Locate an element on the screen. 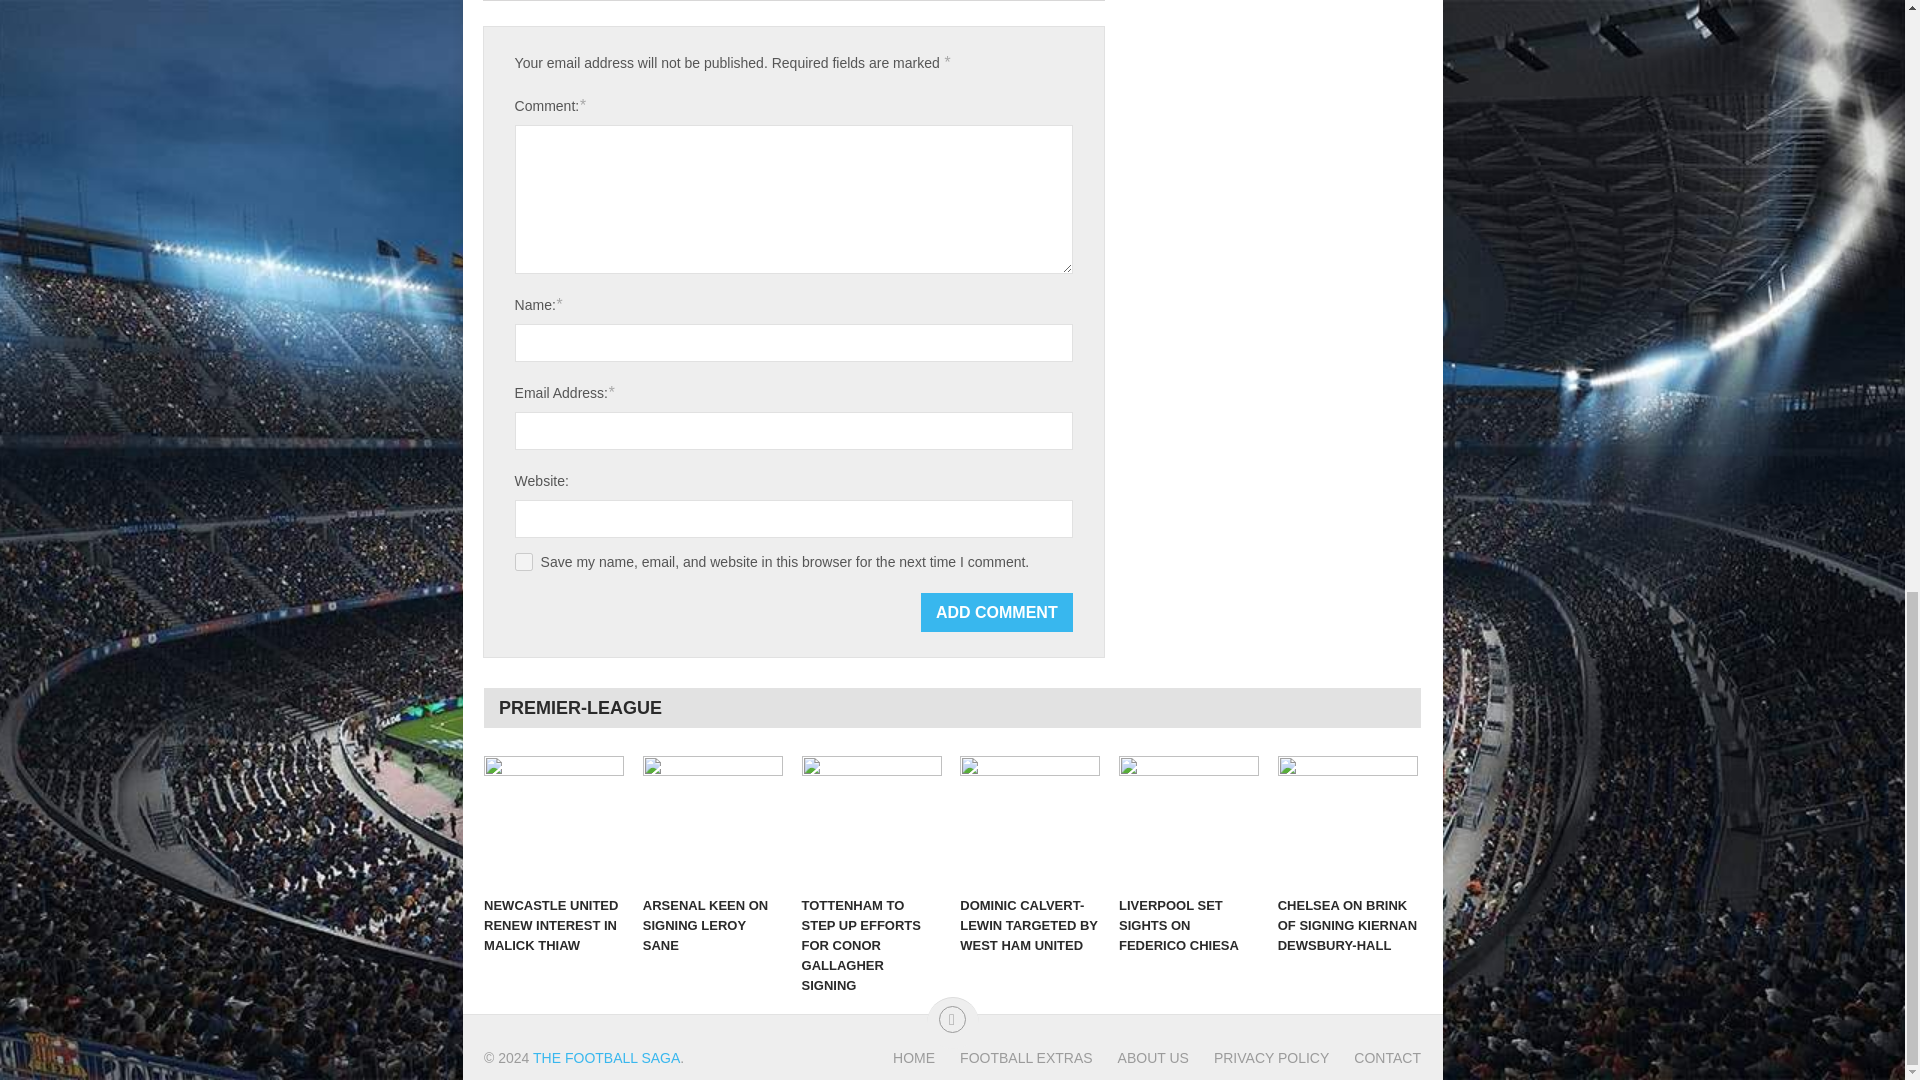 This screenshot has width=1920, height=1080. LIVERPOOL SET SIGHTS ON FEDERICO CHIESA is located at coordinates (1189, 820).